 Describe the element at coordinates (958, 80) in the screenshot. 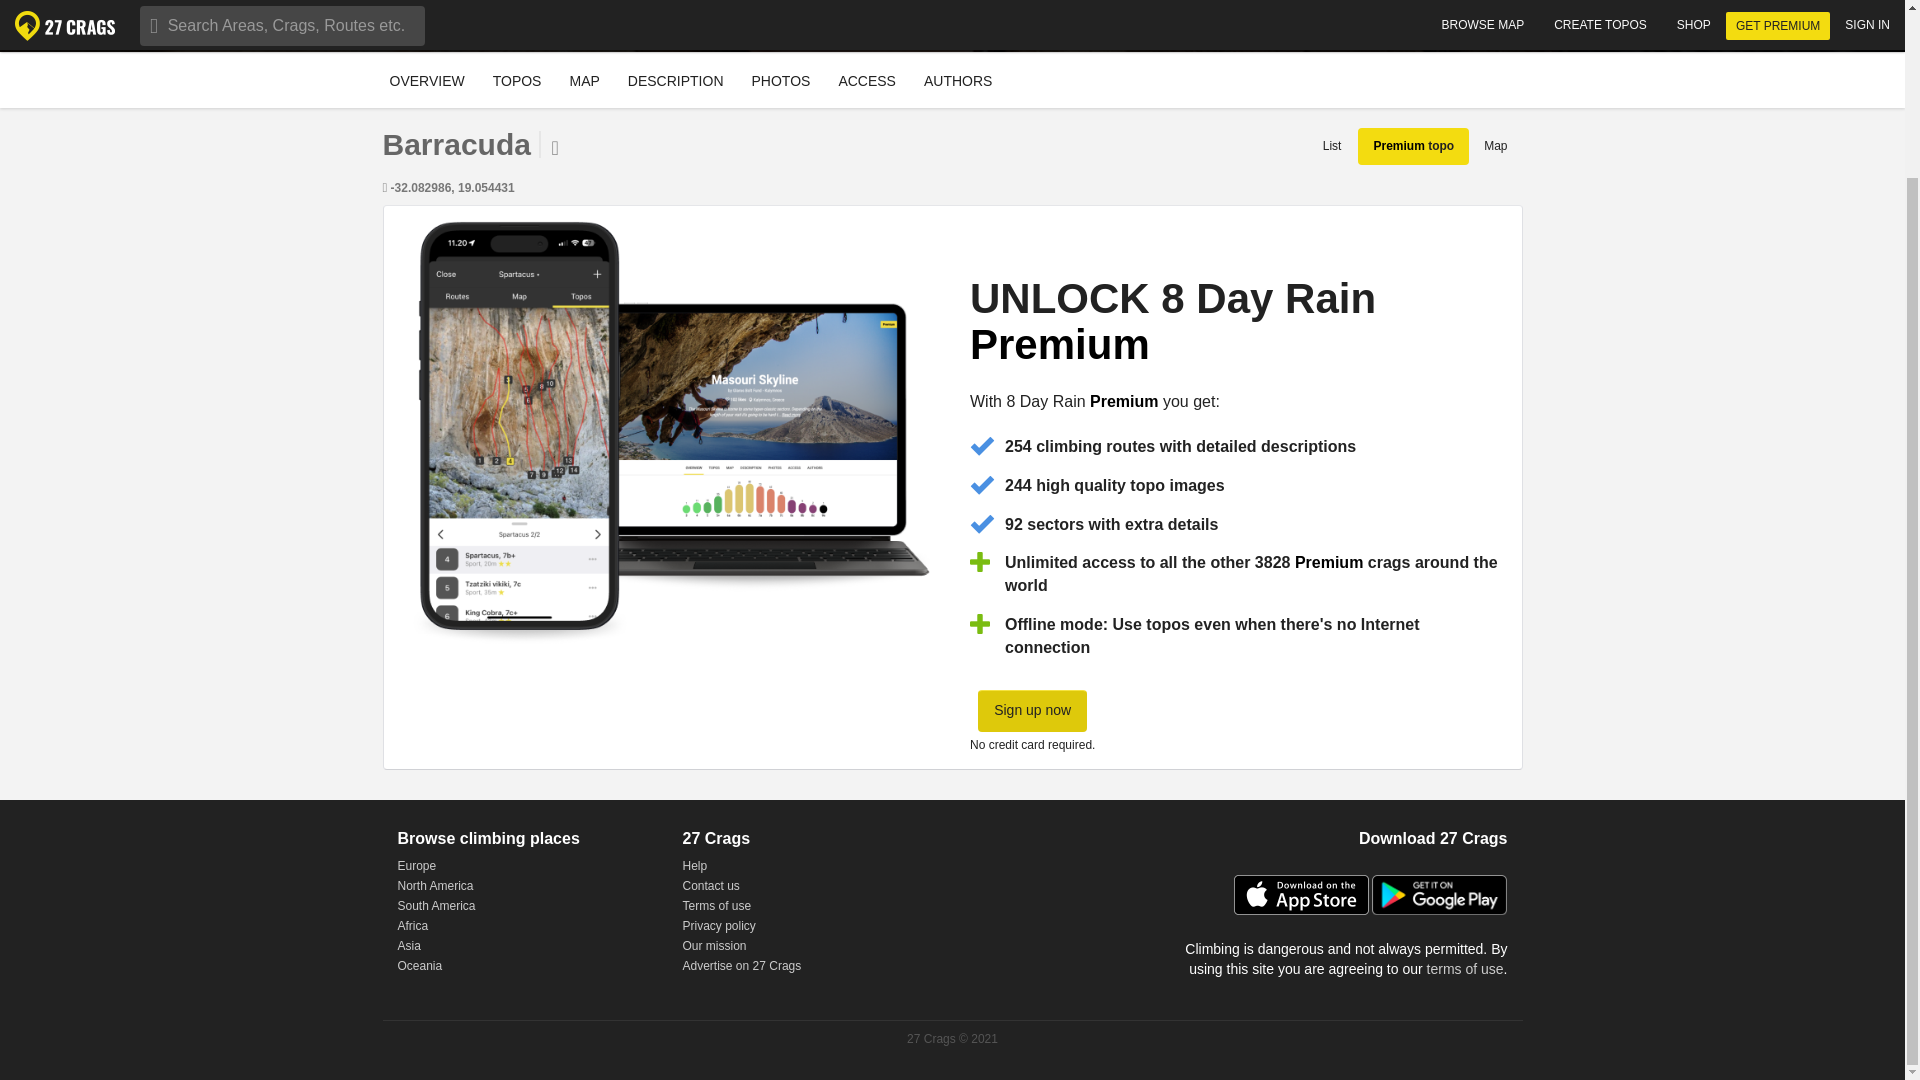

I see `AUTHORS` at that location.